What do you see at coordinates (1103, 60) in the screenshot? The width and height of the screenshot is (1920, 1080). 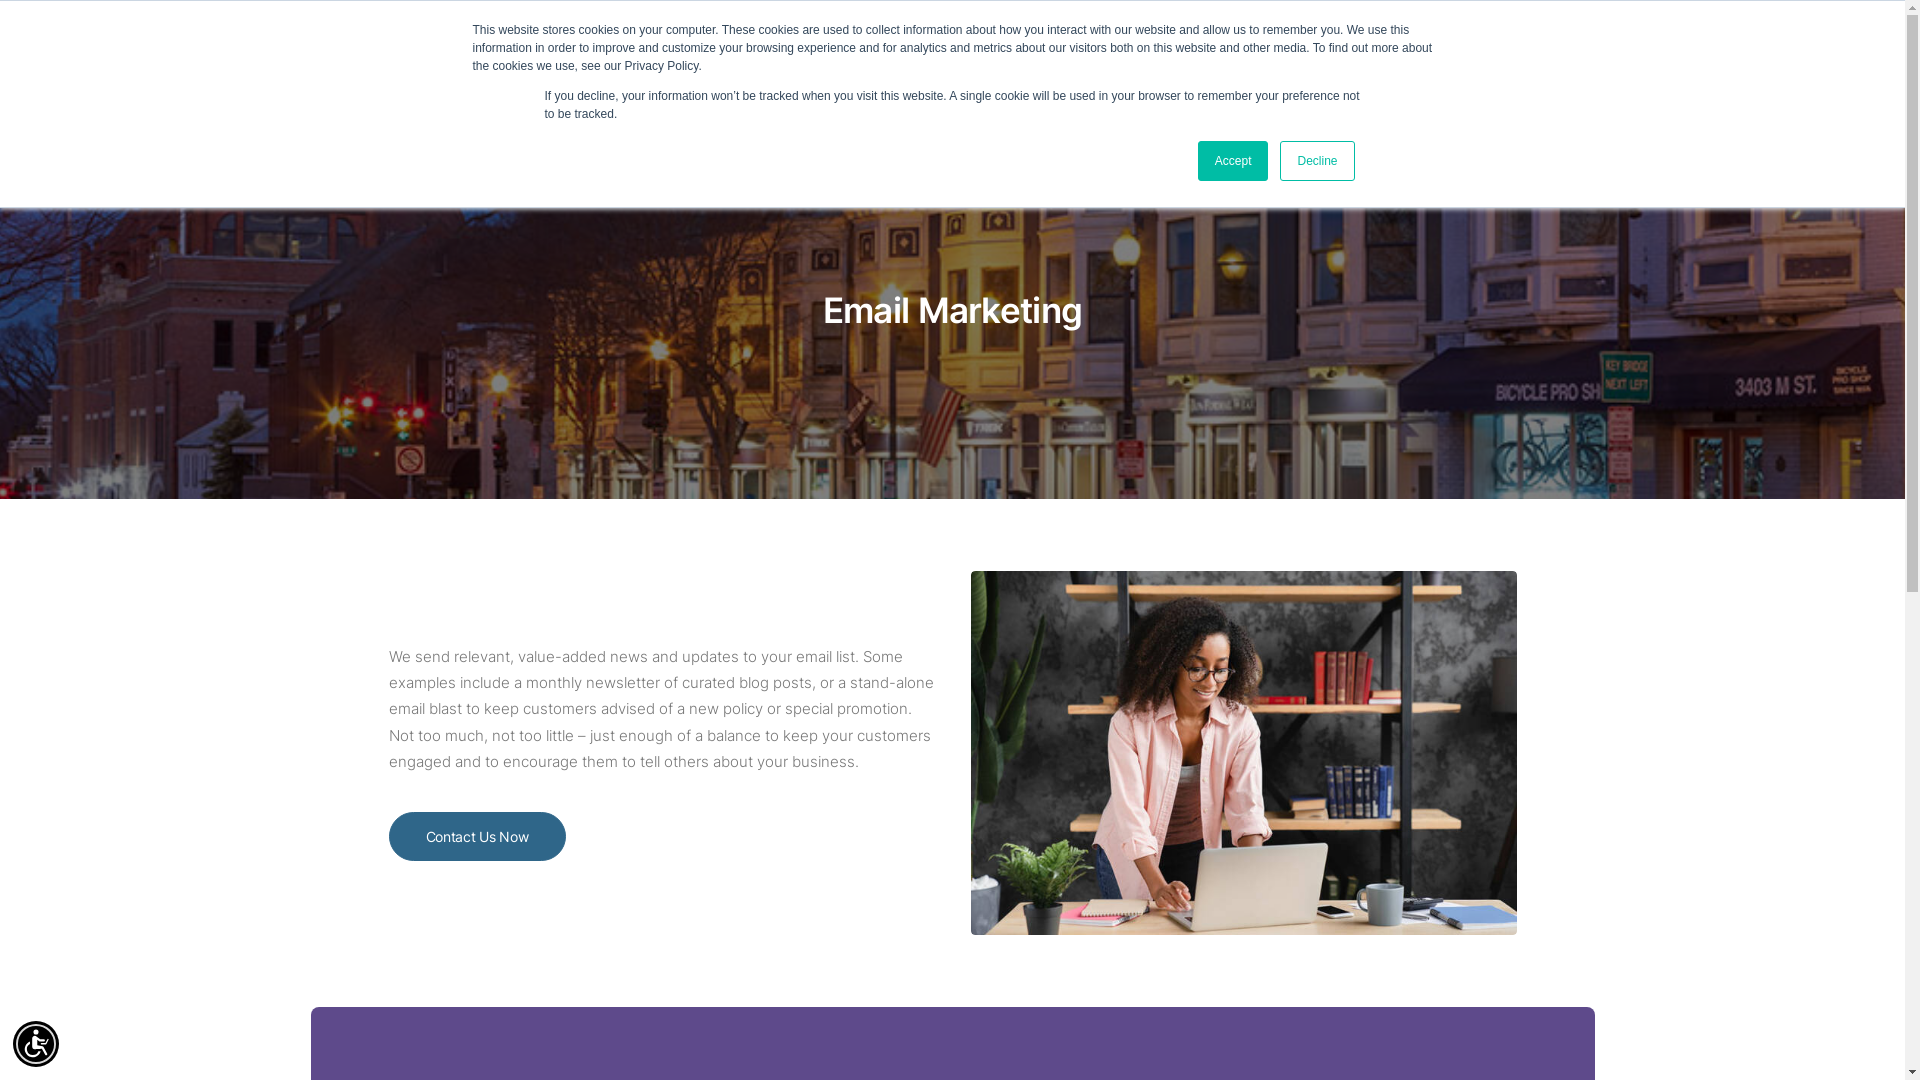 I see `Services` at bounding box center [1103, 60].